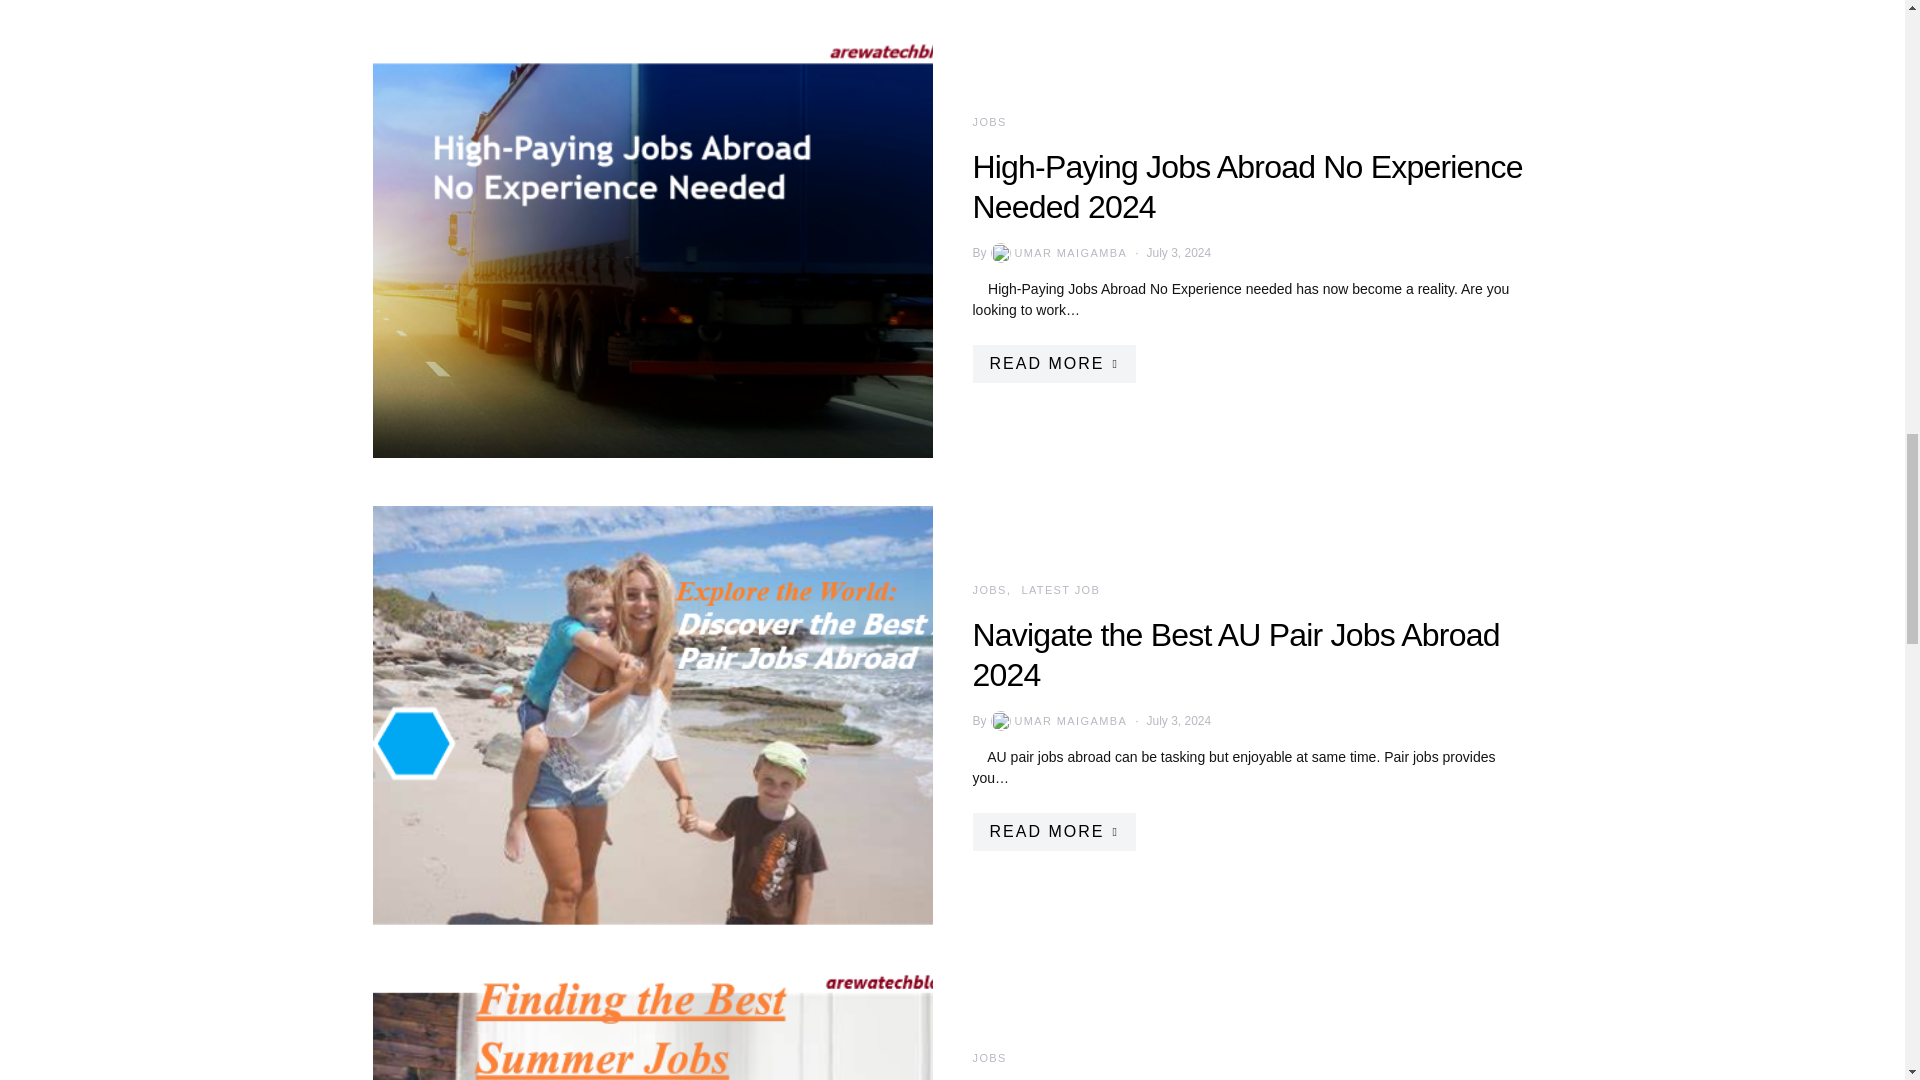 This screenshot has height=1080, width=1920. What do you see at coordinates (1057, 720) in the screenshot?
I see `View all posts by Umar Maigamba` at bounding box center [1057, 720].